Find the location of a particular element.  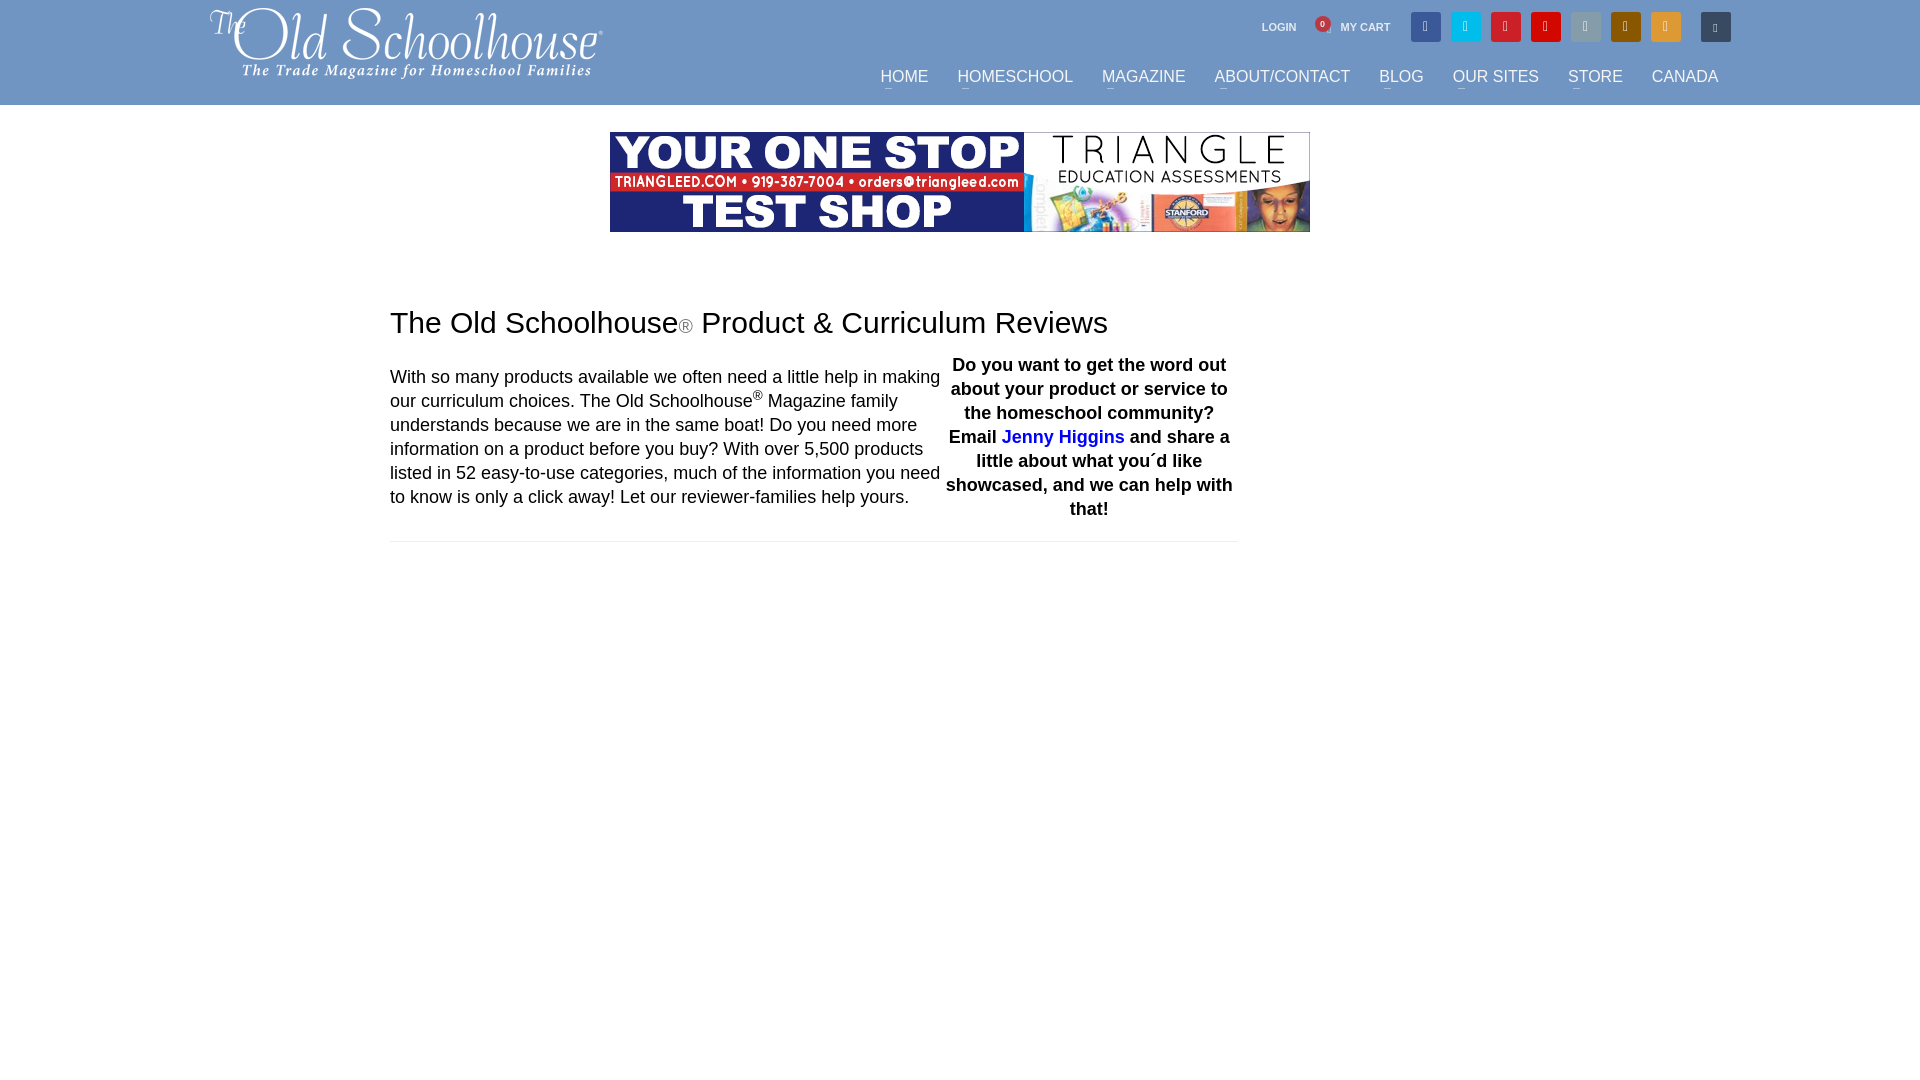

Twitter is located at coordinates (1466, 26).